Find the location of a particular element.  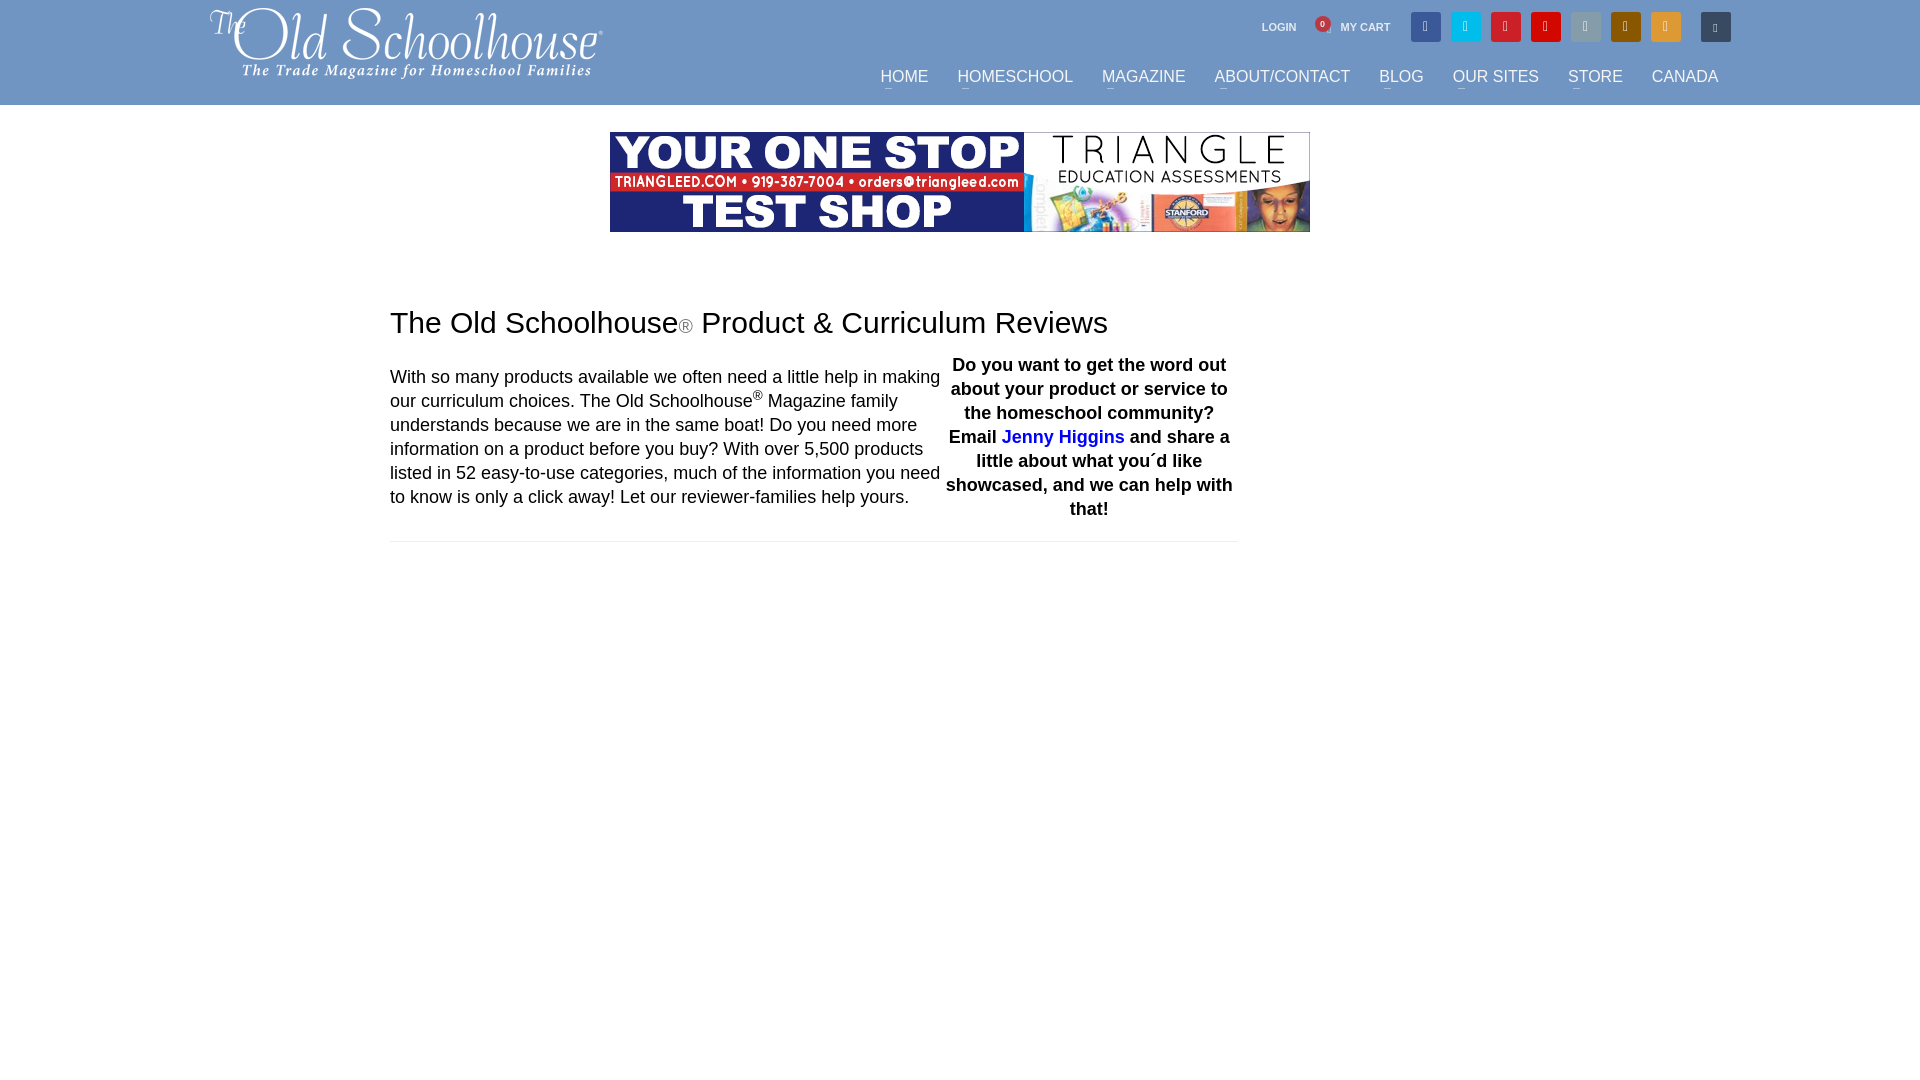

Twitter is located at coordinates (1466, 26).